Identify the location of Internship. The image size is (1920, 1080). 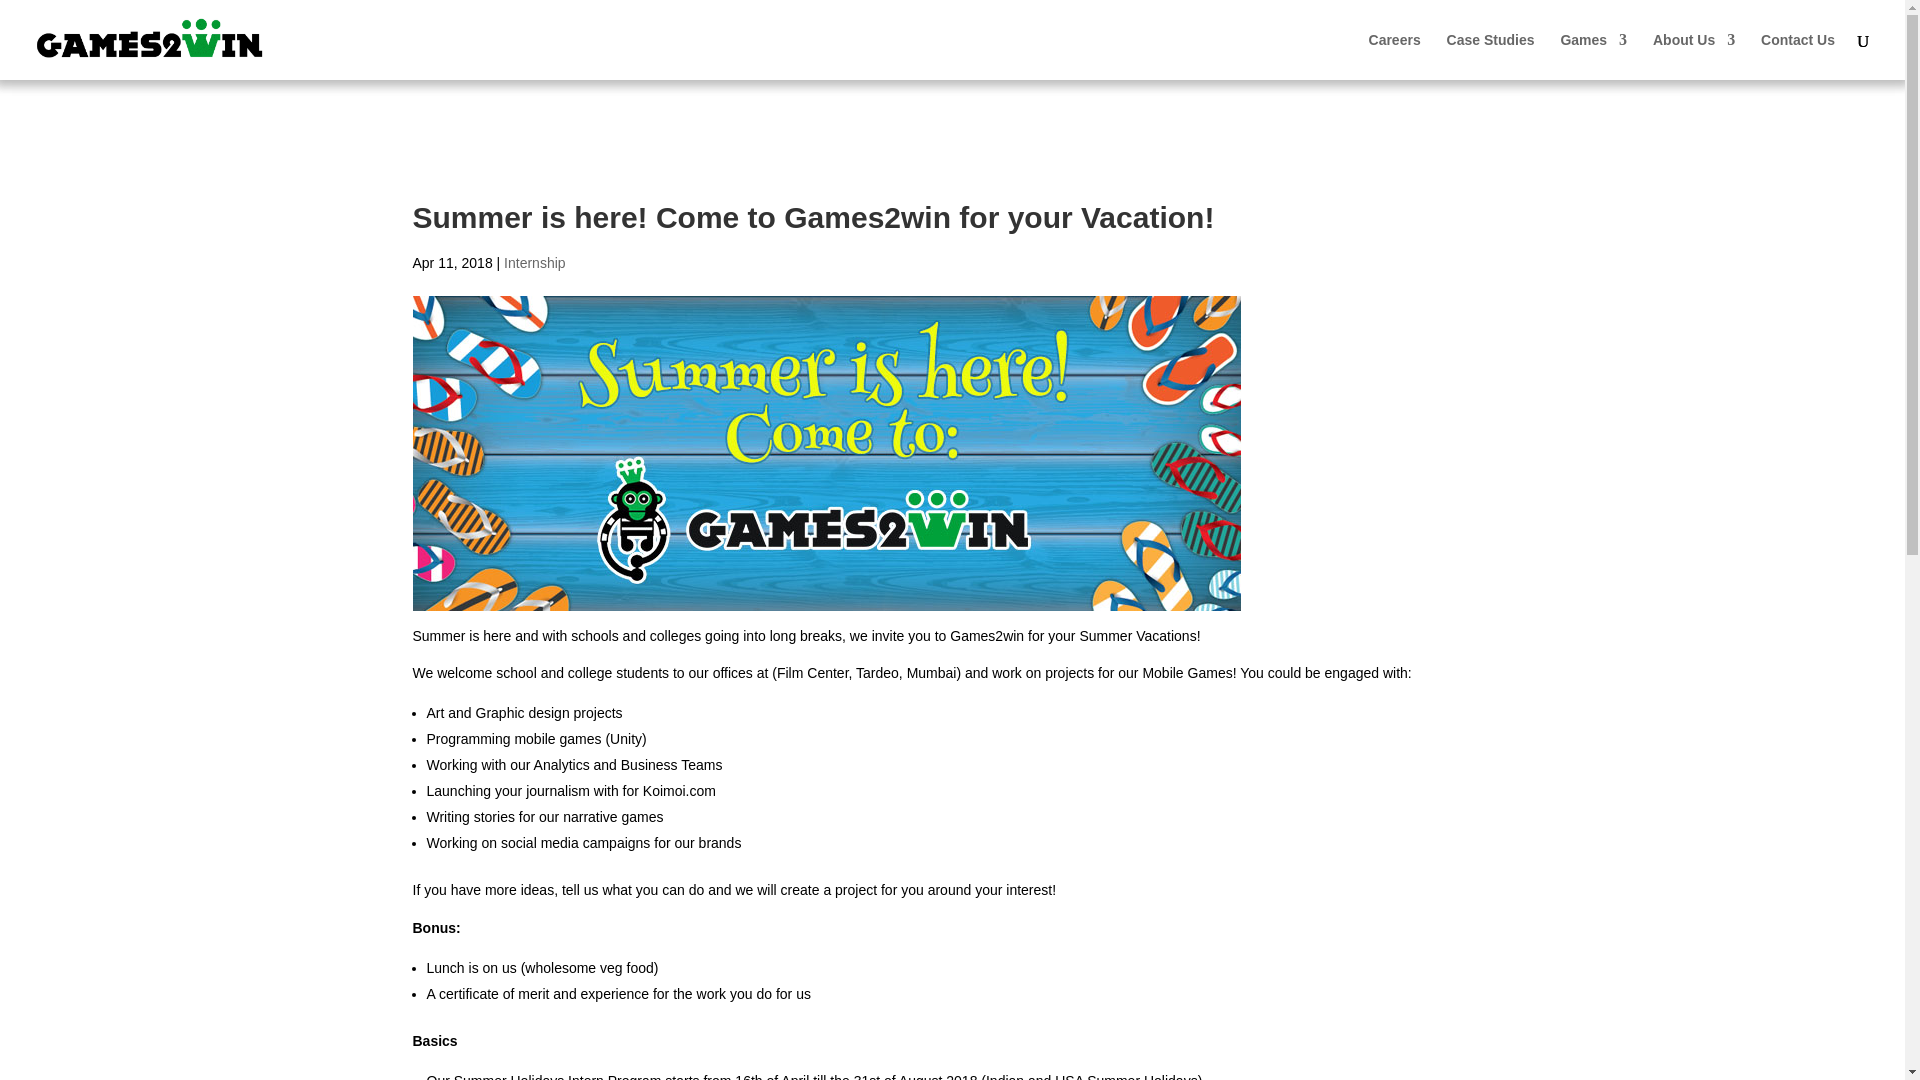
(534, 262).